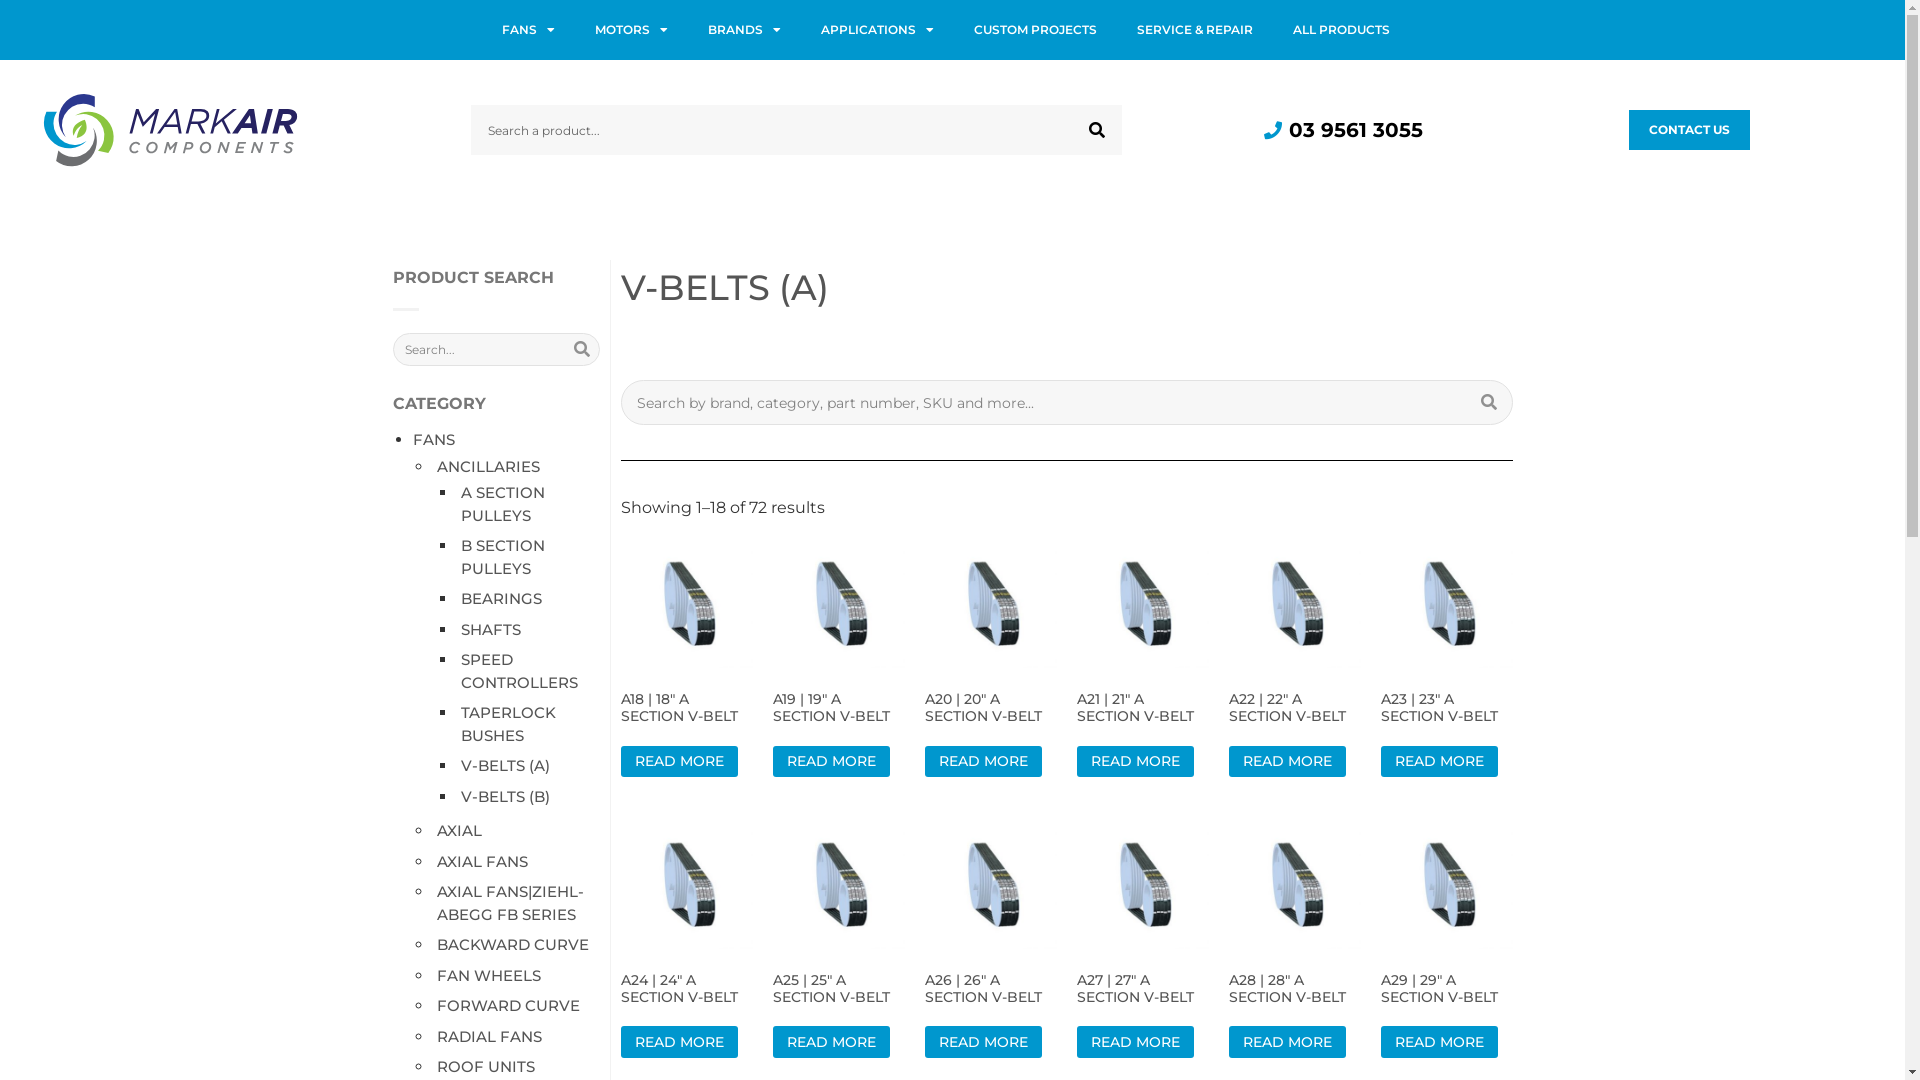  I want to click on RADIAL FANS, so click(488, 1036).